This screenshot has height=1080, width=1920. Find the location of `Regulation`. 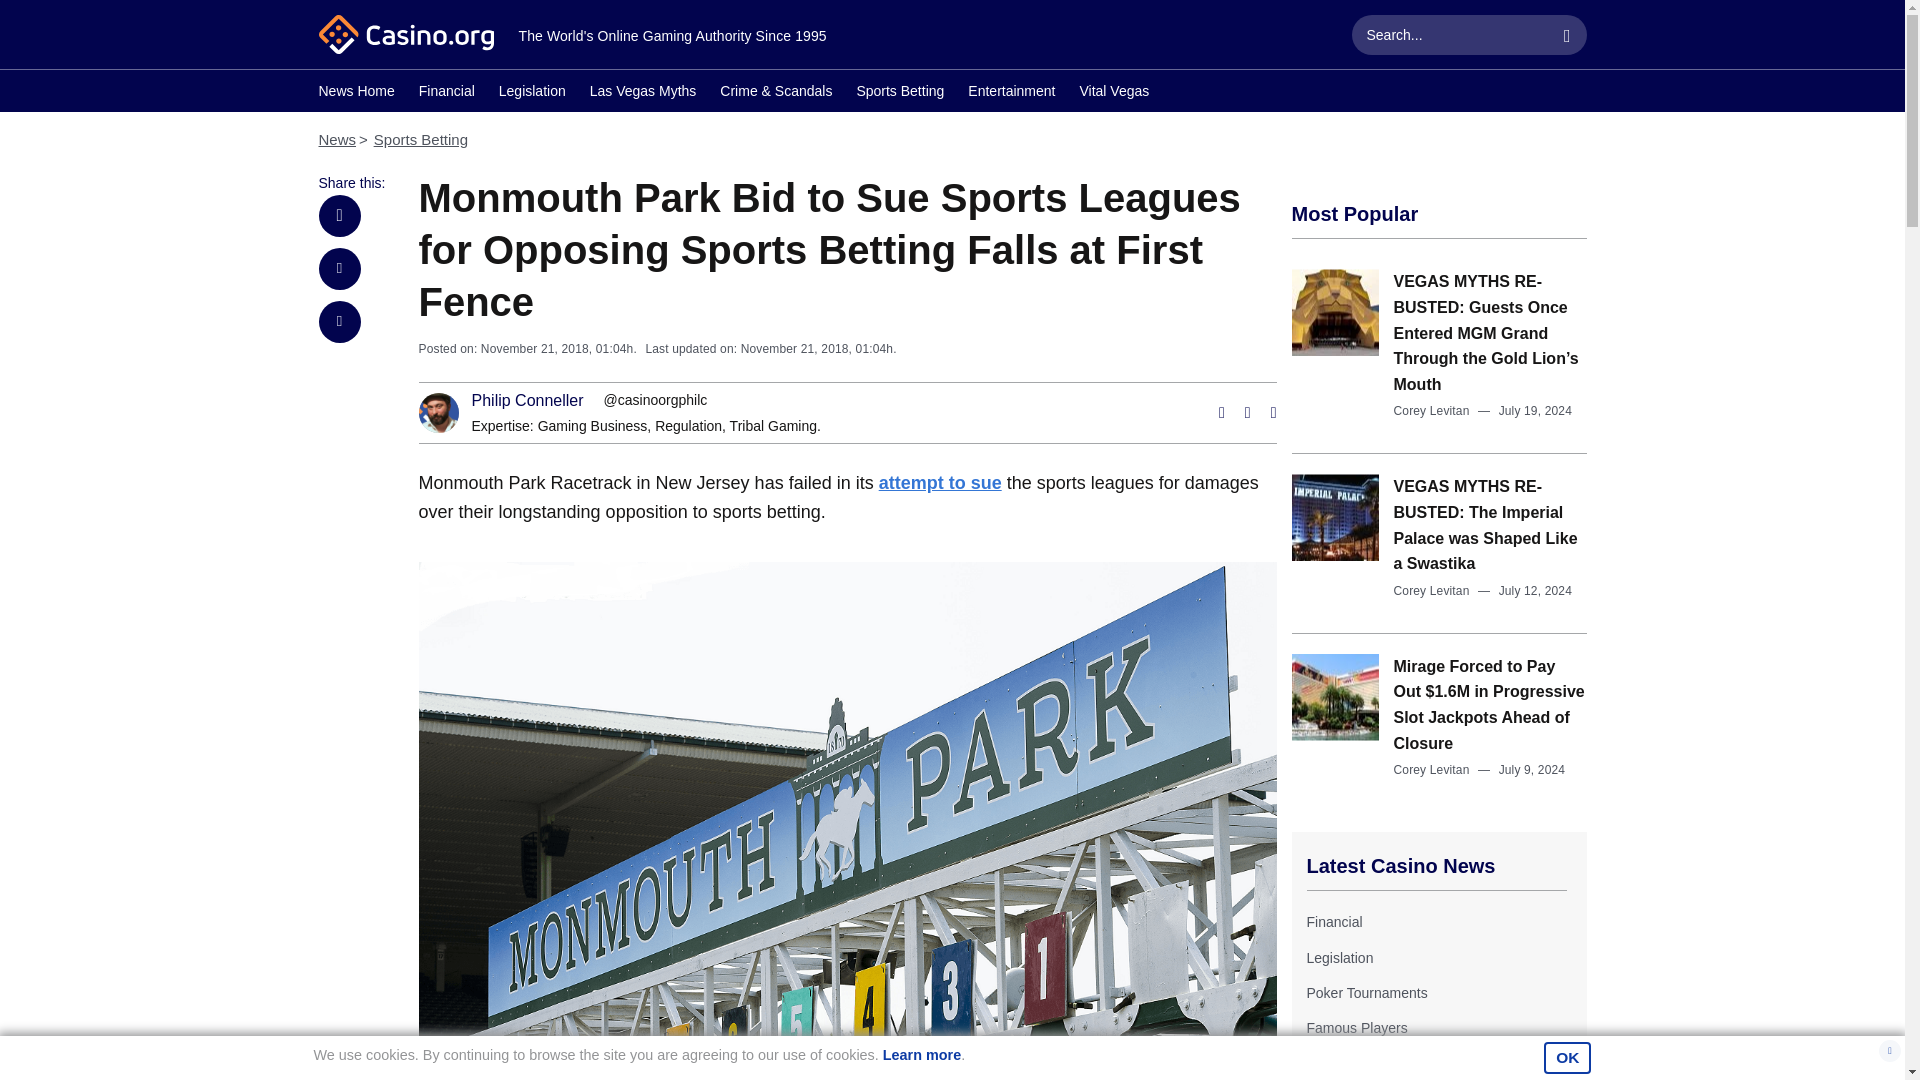

Regulation is located at coordinates (688, 426).